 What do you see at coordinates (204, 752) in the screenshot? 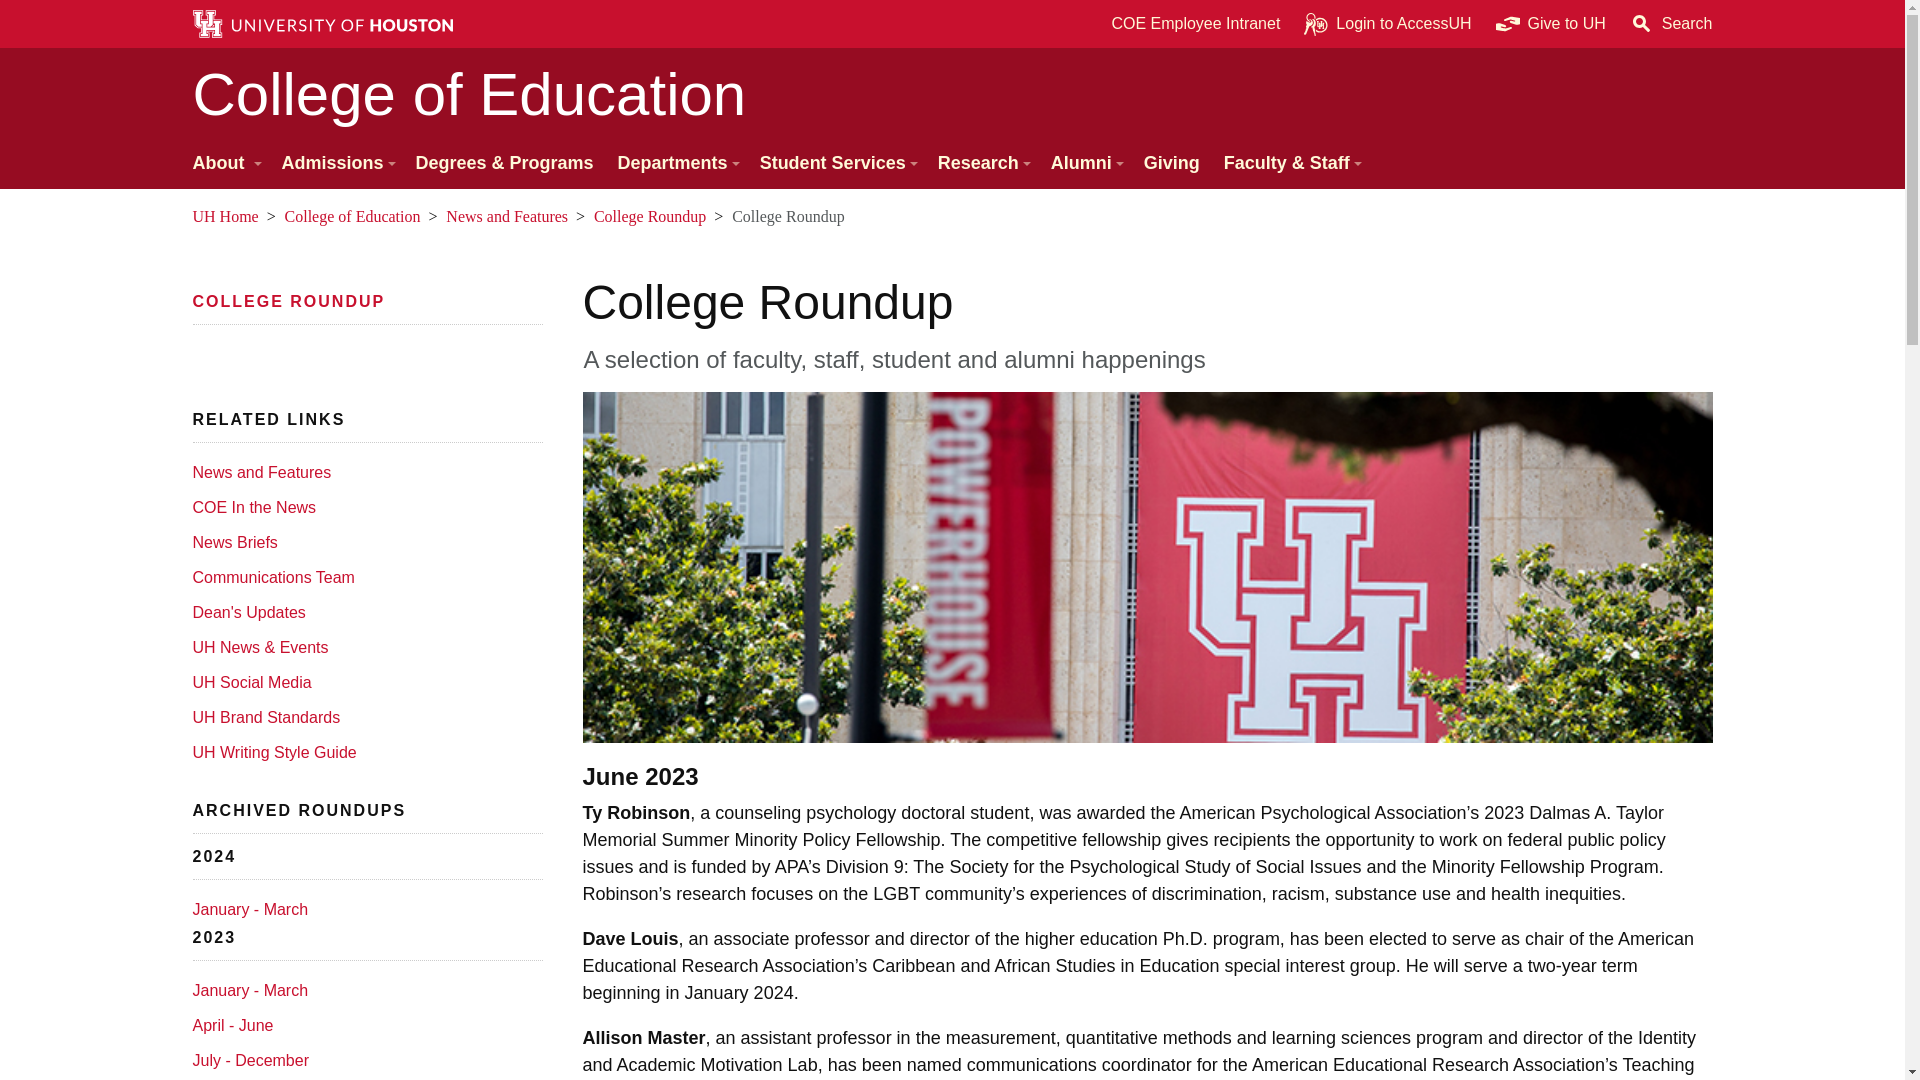
I see `University of Houston` at bounding box center [204, 752].